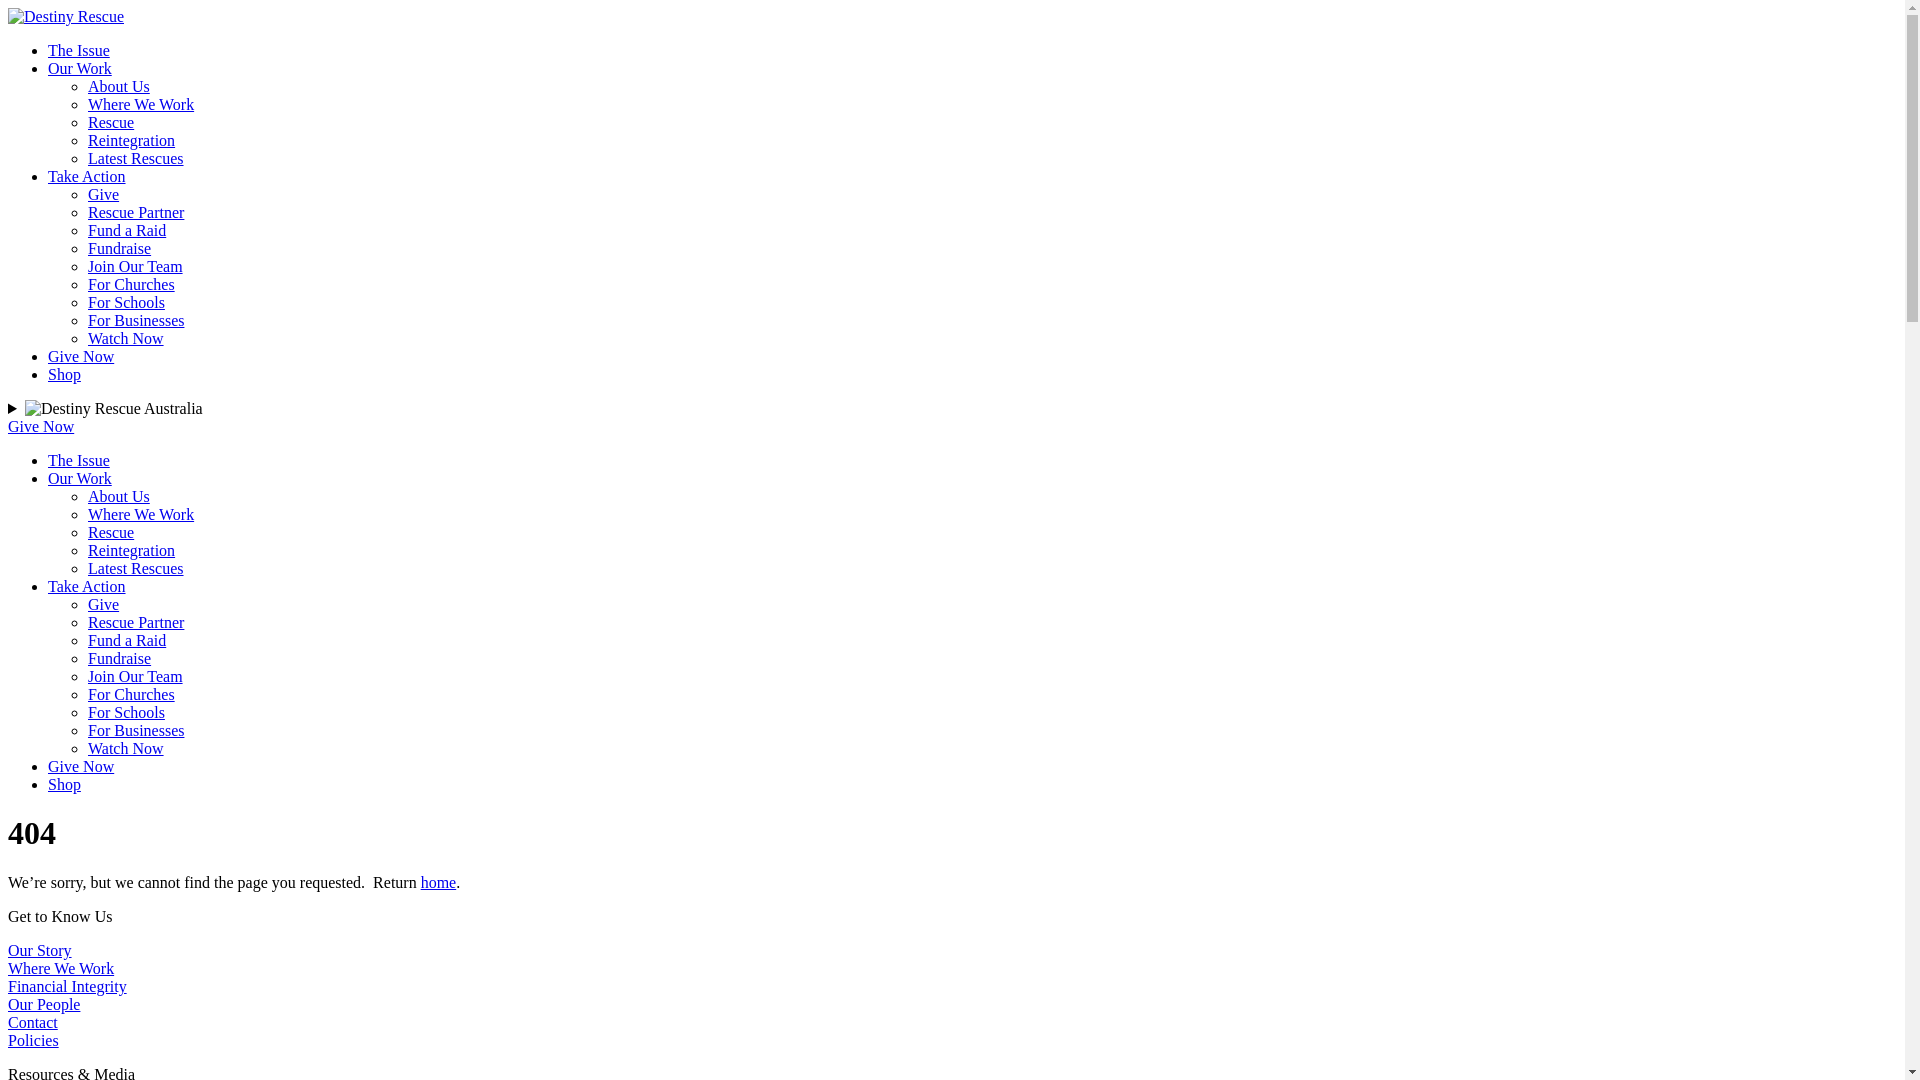 The width and height of the screenshot is (1920, 1080). Describe the element at coordinates (126, 748) in the screenshot. I see `Watch Now` at that location.